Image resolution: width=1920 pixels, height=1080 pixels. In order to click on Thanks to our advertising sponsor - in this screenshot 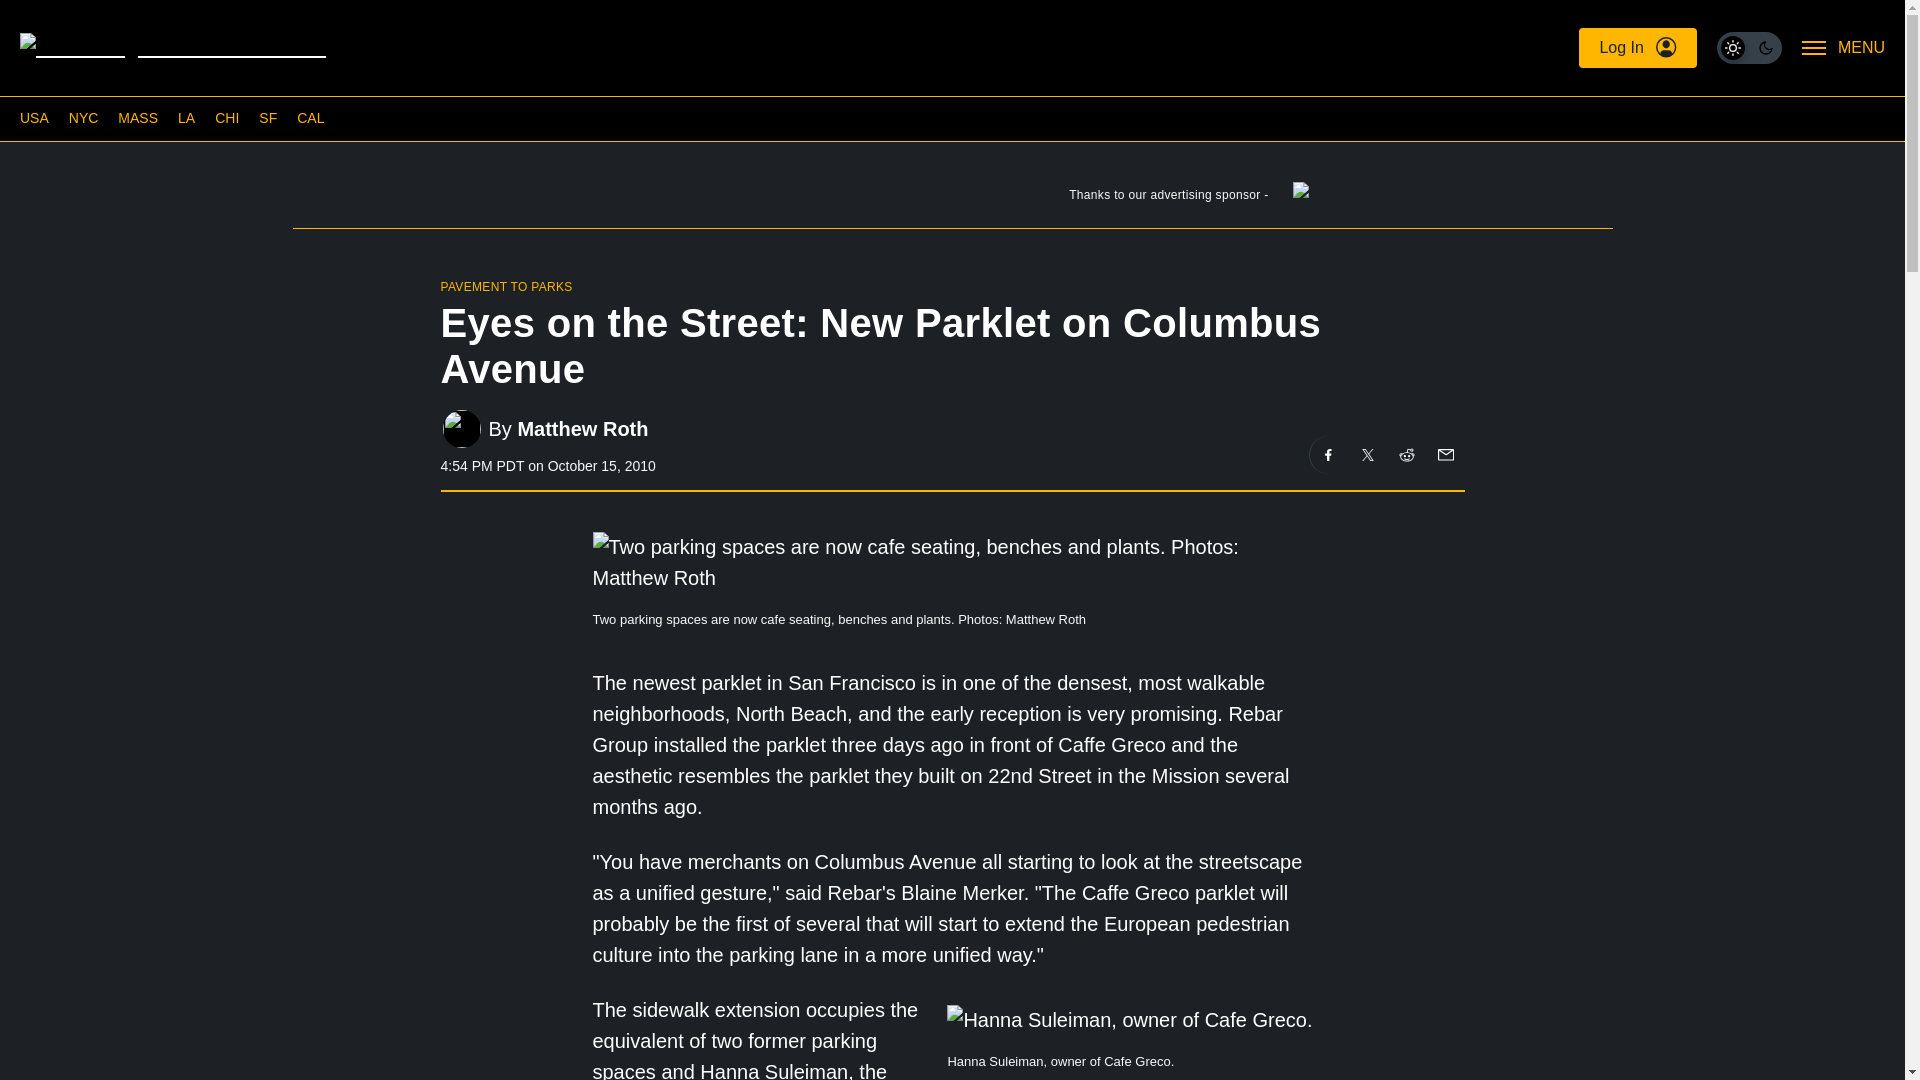, I will do `click(951, 199)`.